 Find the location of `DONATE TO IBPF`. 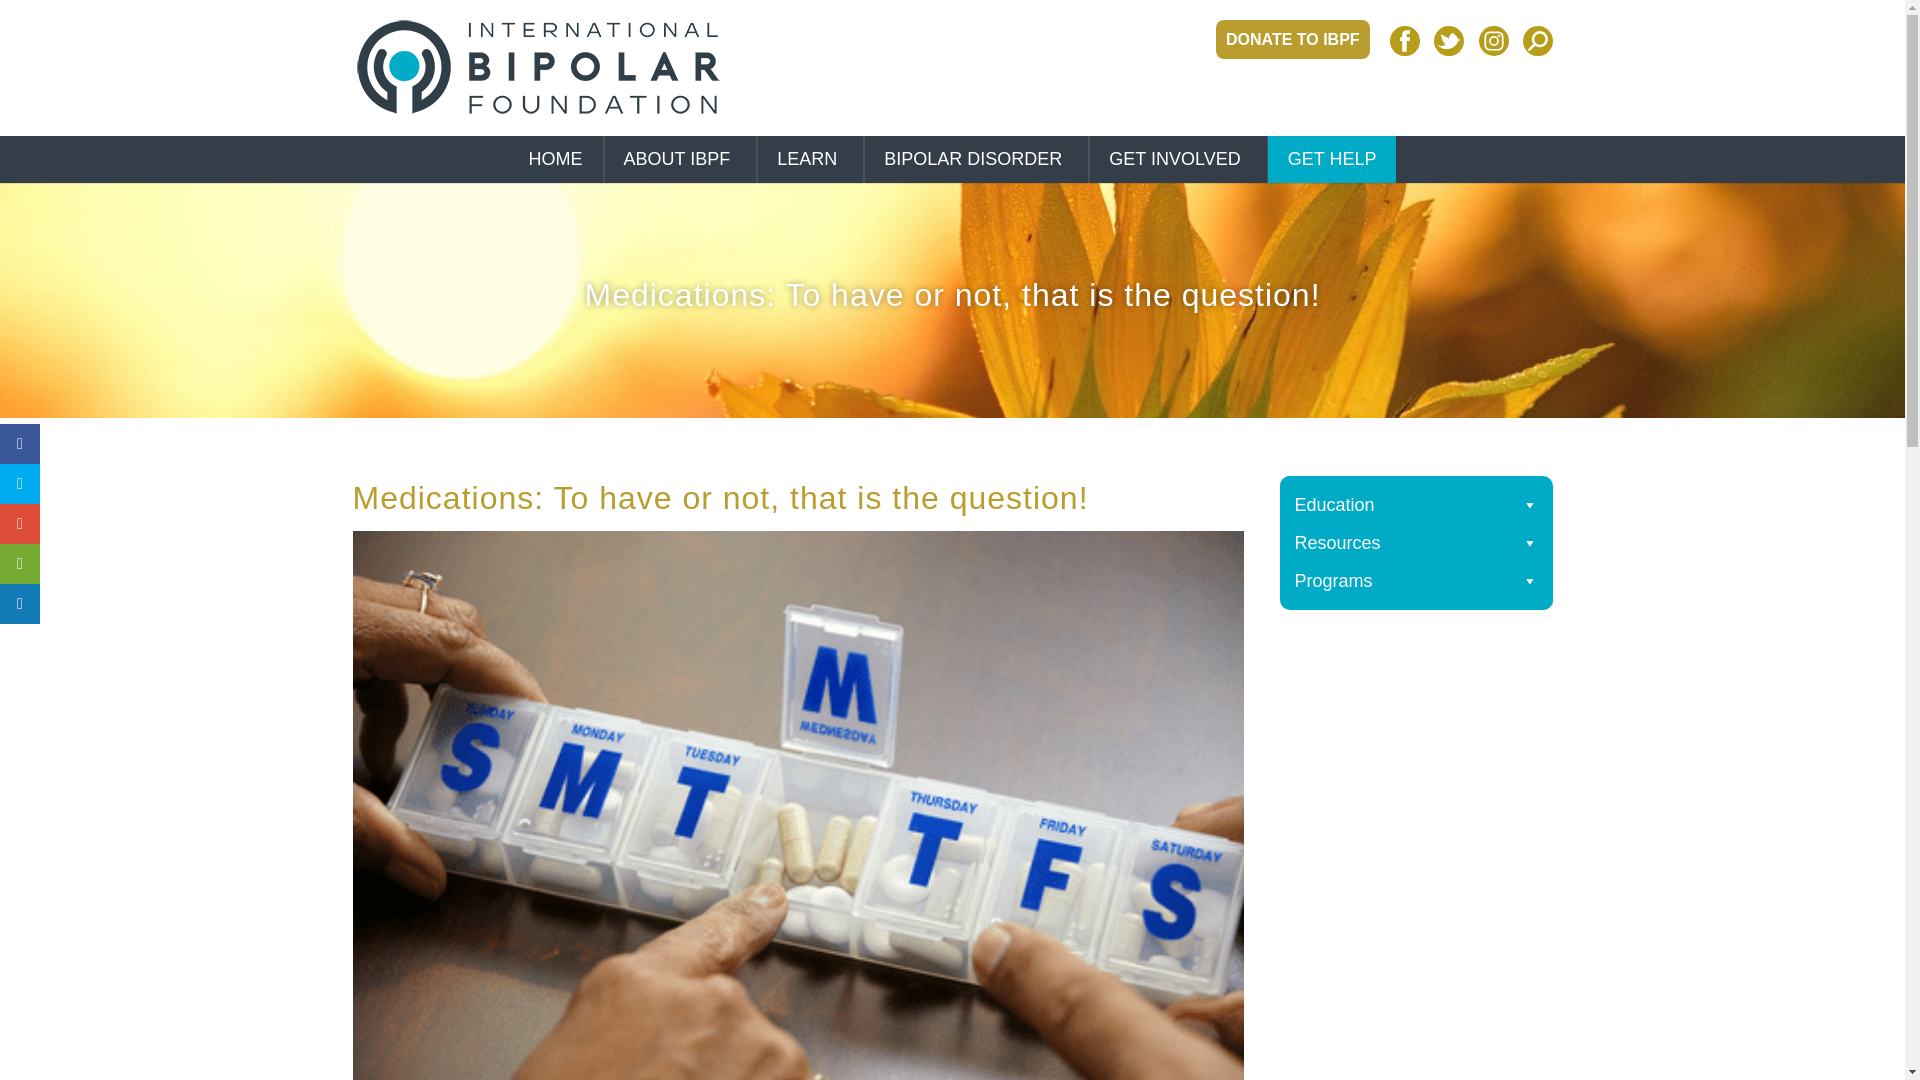

DONATE TO IBPF is located at coordinates (1292, 40).